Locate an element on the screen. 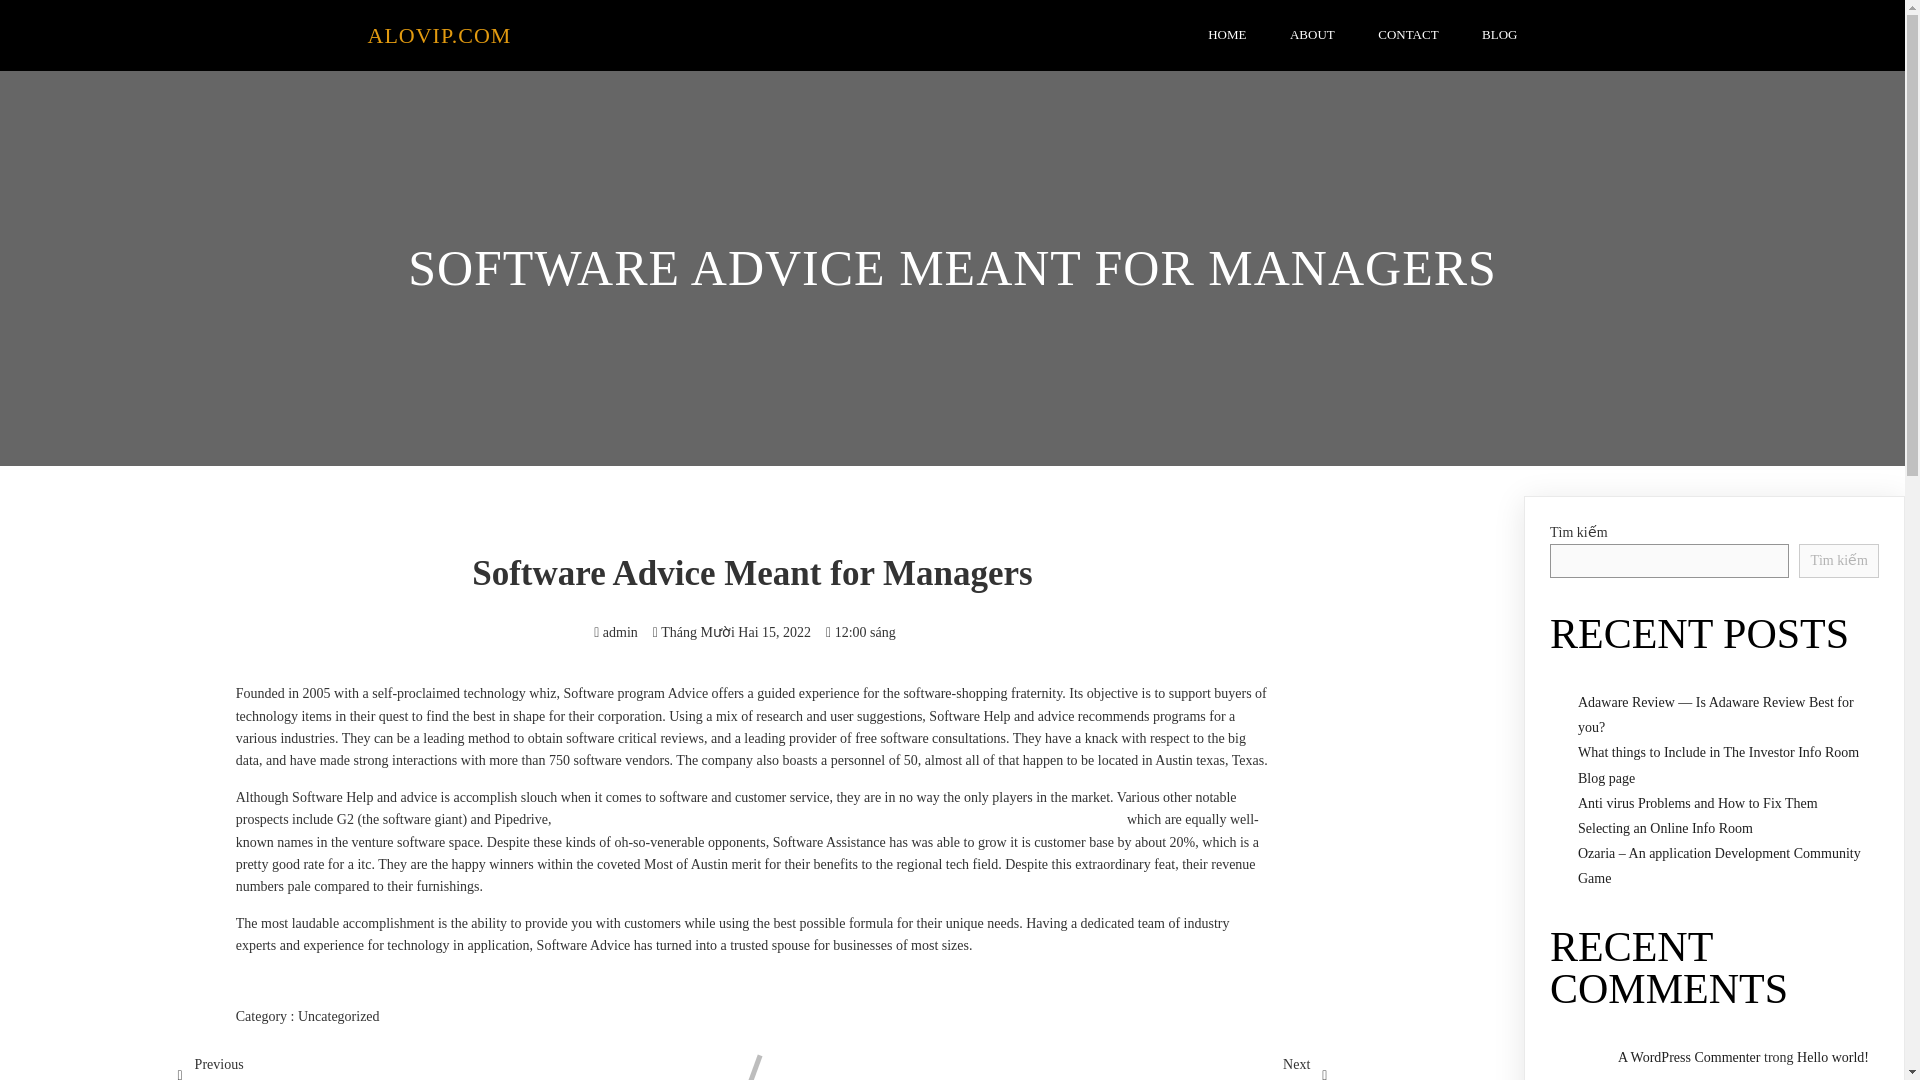 The height and width of the screenshot is (1080, 1920). A WordPress Commenter is located at coordinates (1689, 1056).